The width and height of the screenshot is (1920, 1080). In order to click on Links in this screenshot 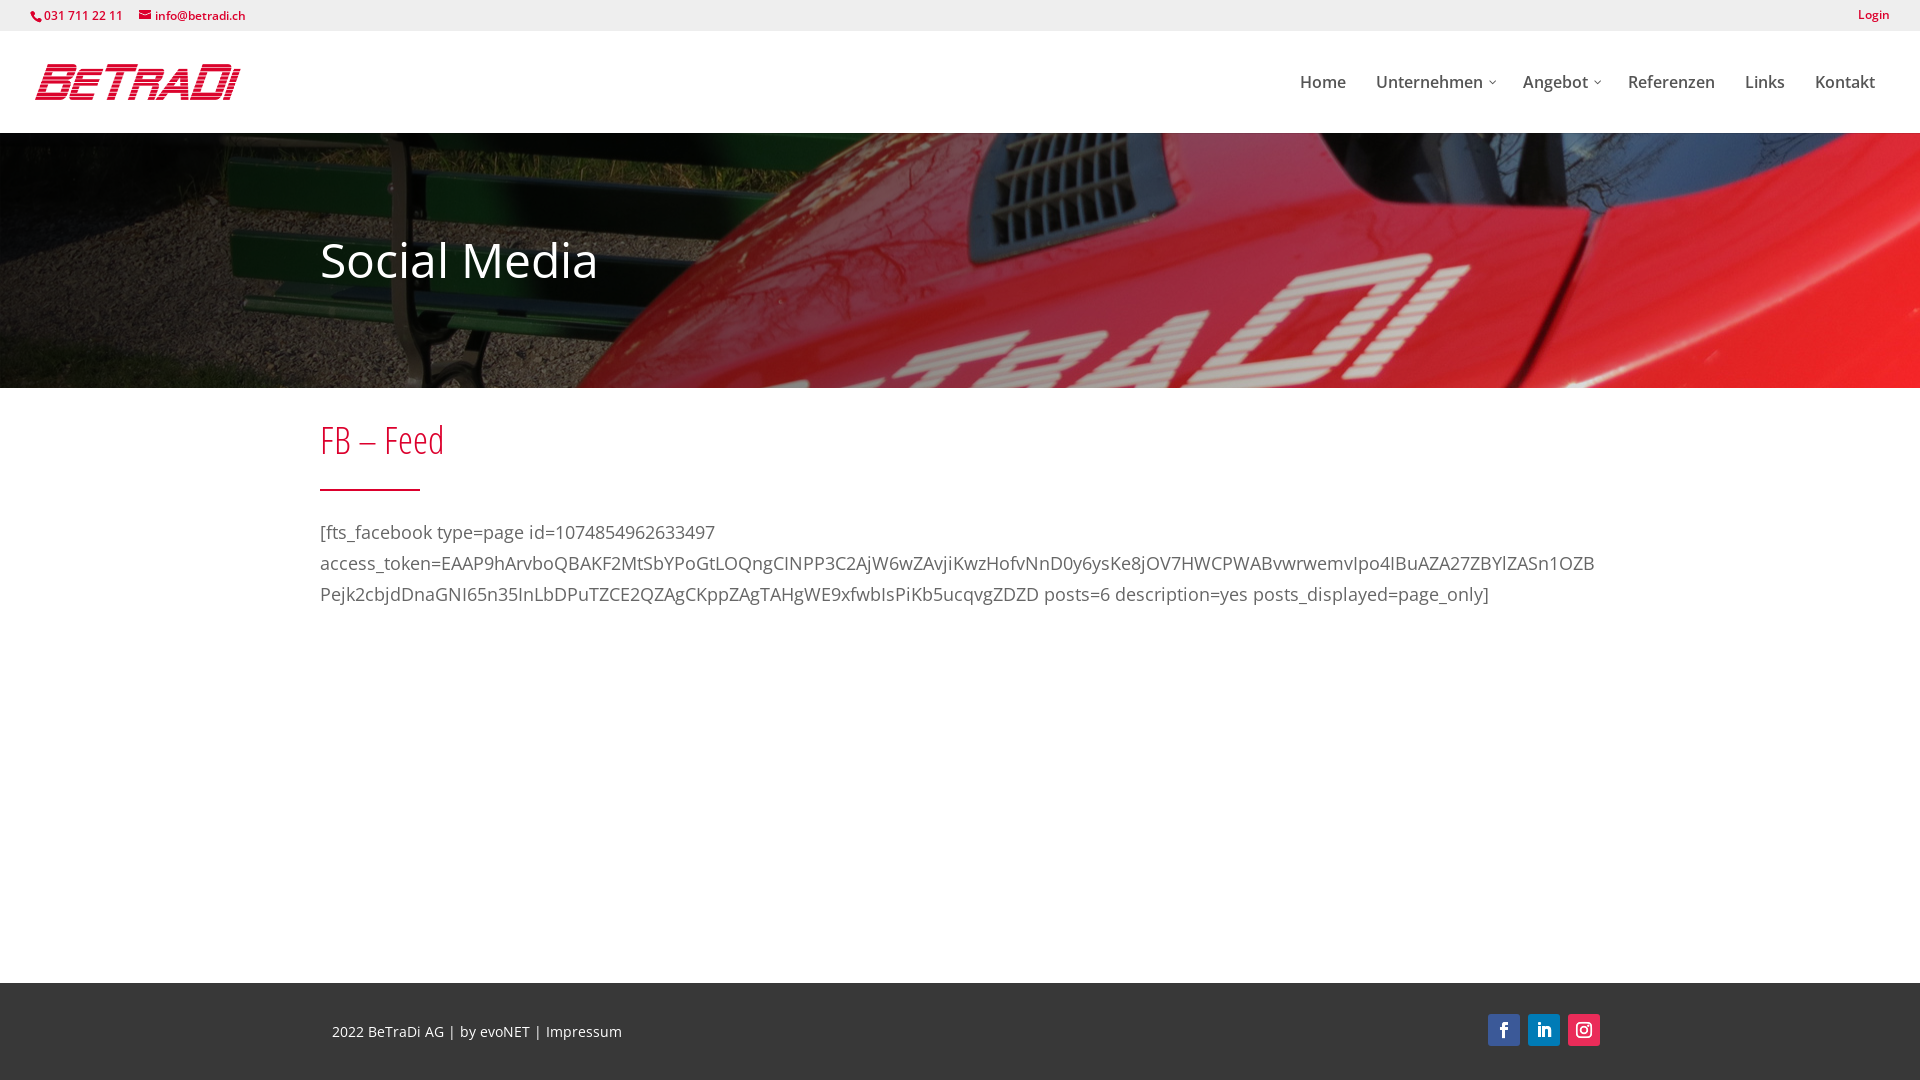, I will do `click(1765, 102)`.